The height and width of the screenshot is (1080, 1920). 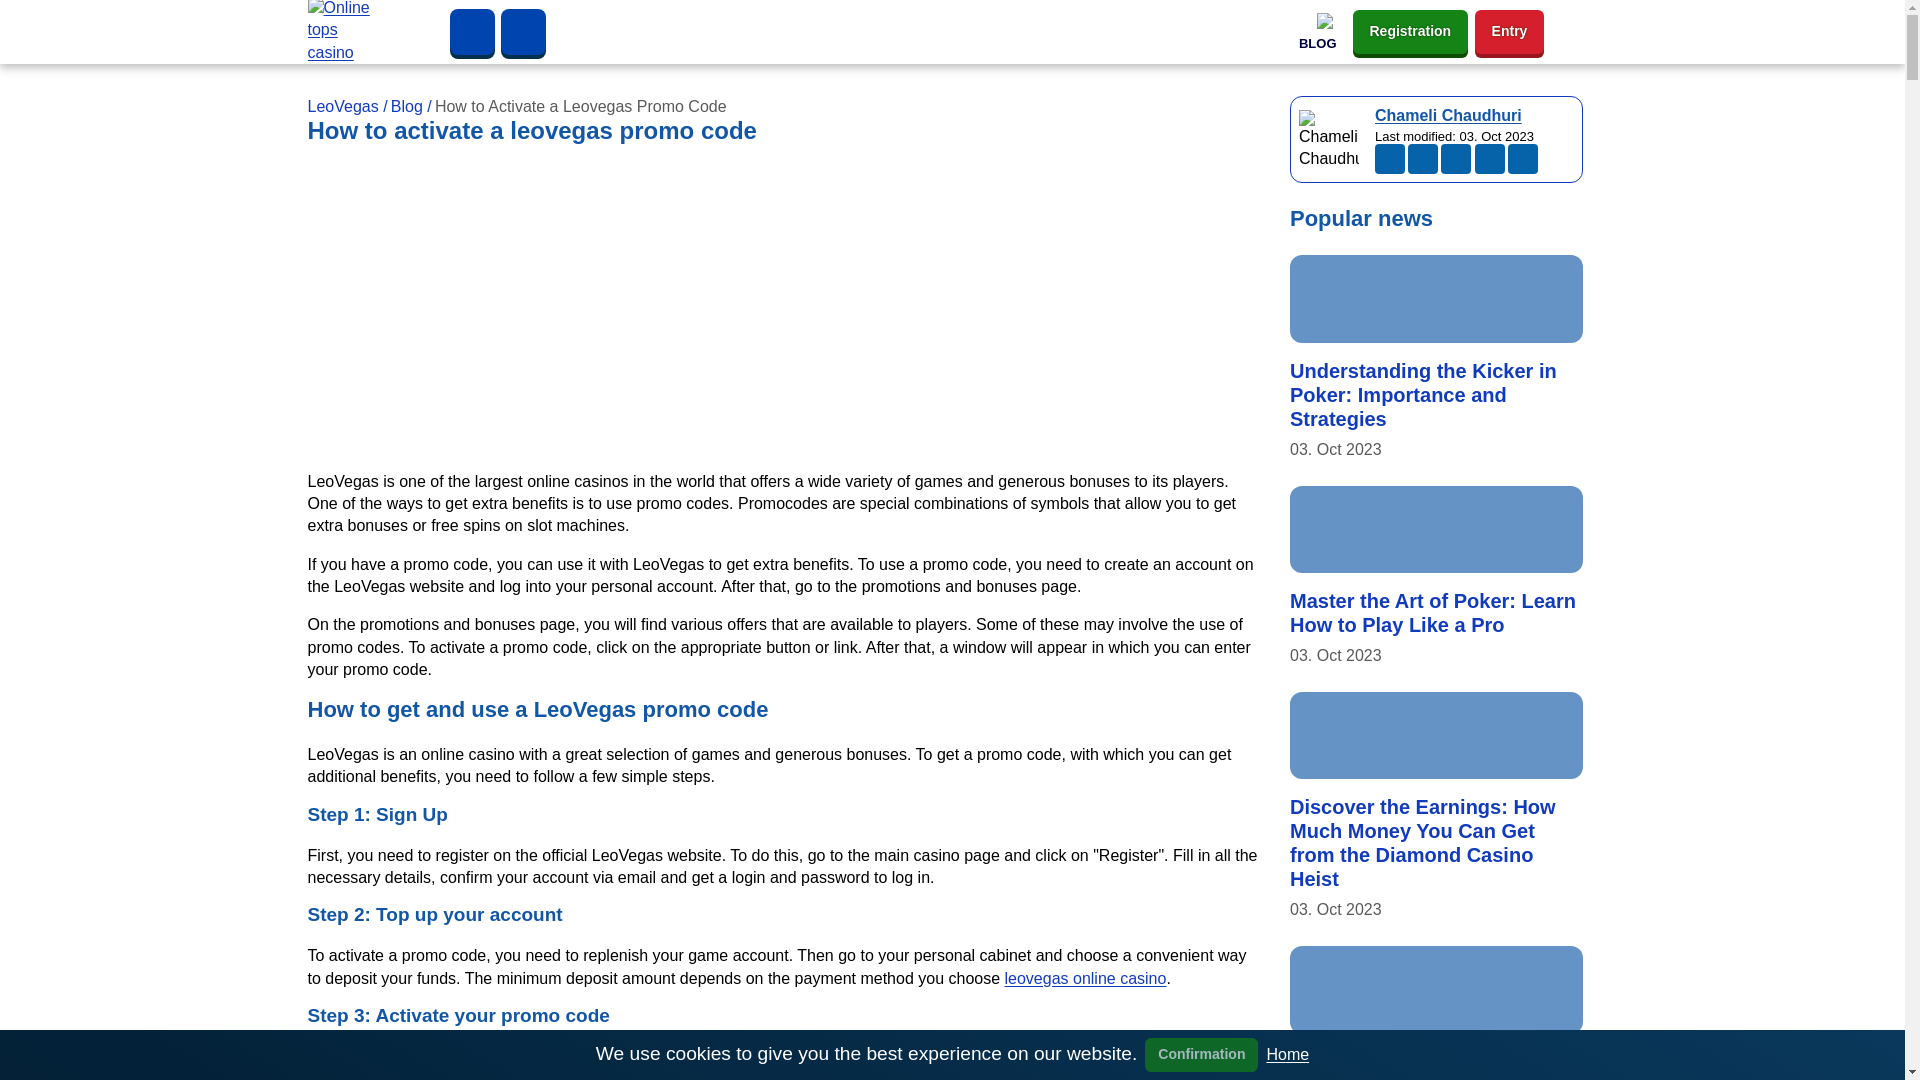 I want to click on Chameli Chaudhuri, so click(x=1448, y=115).